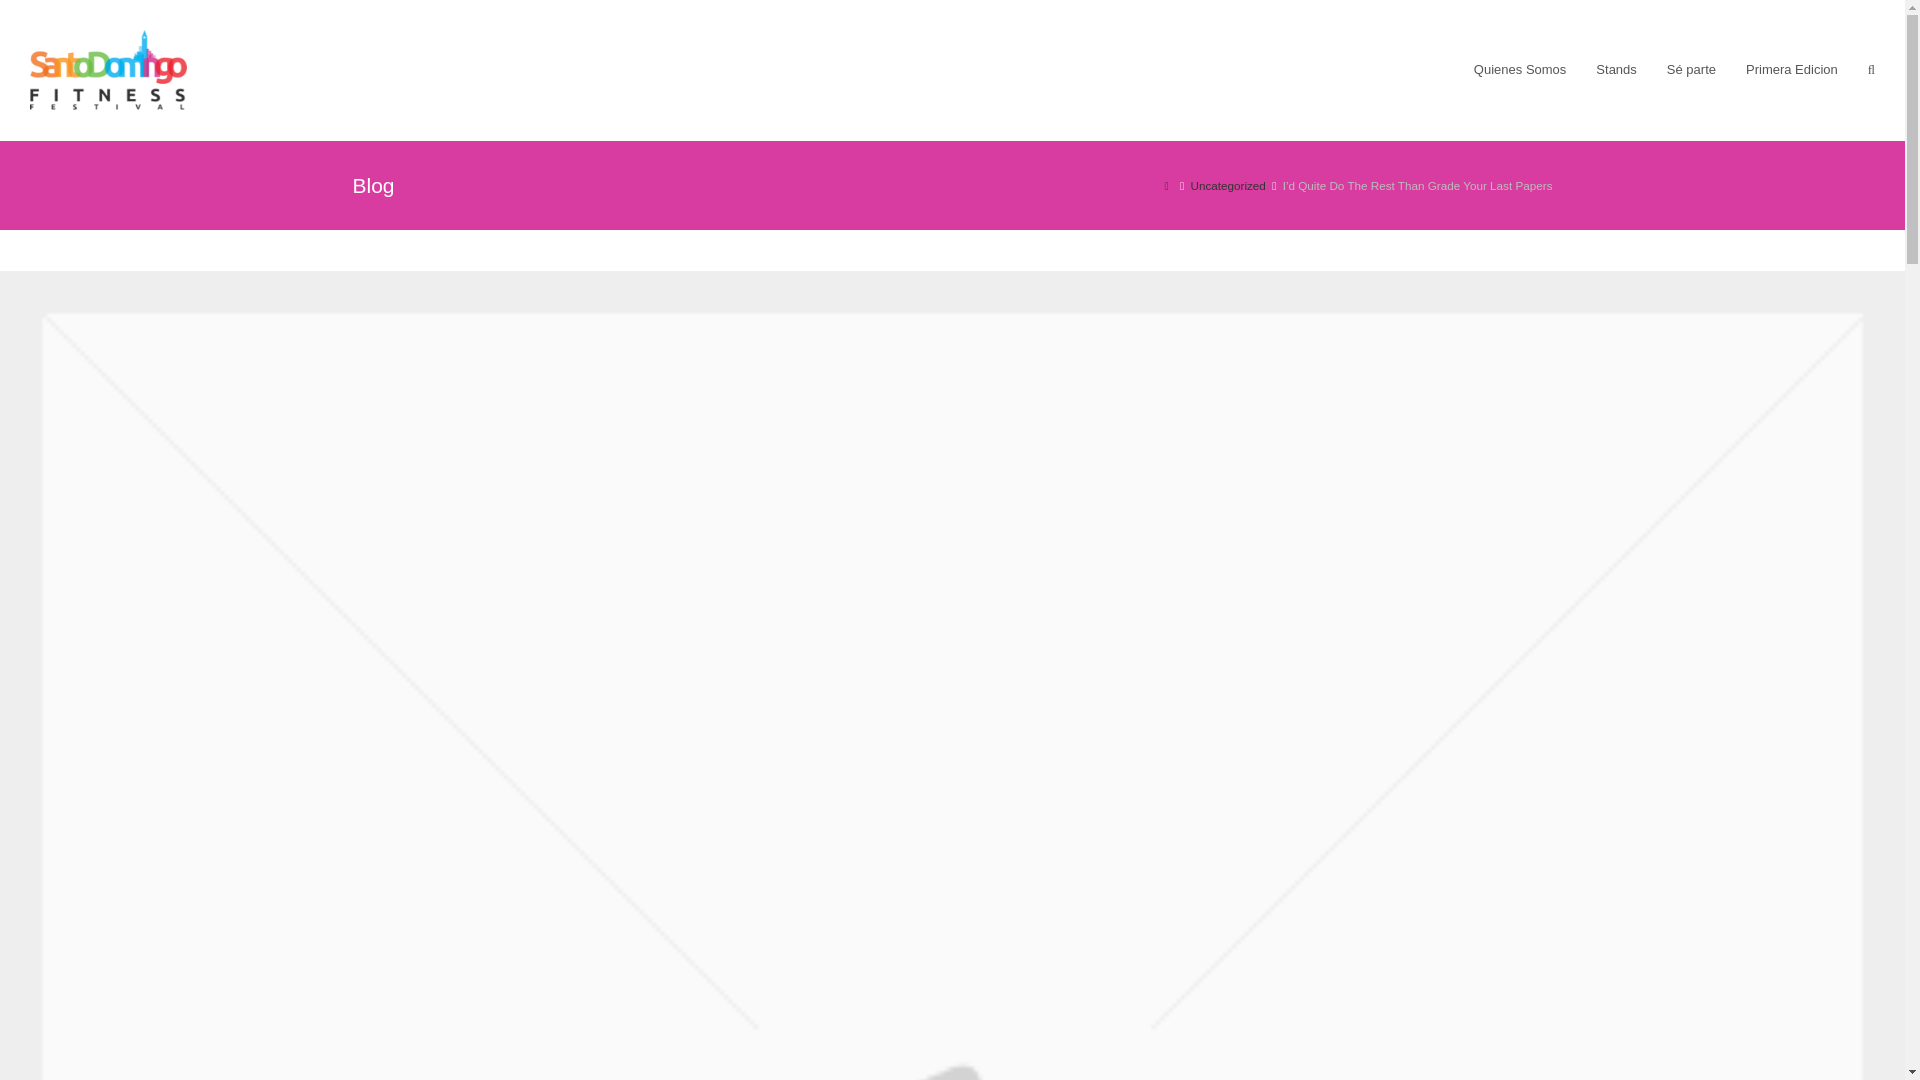 This screenshot has height=1080, width=1920. I want to click on Primera Edicion, so click(1792, 70).